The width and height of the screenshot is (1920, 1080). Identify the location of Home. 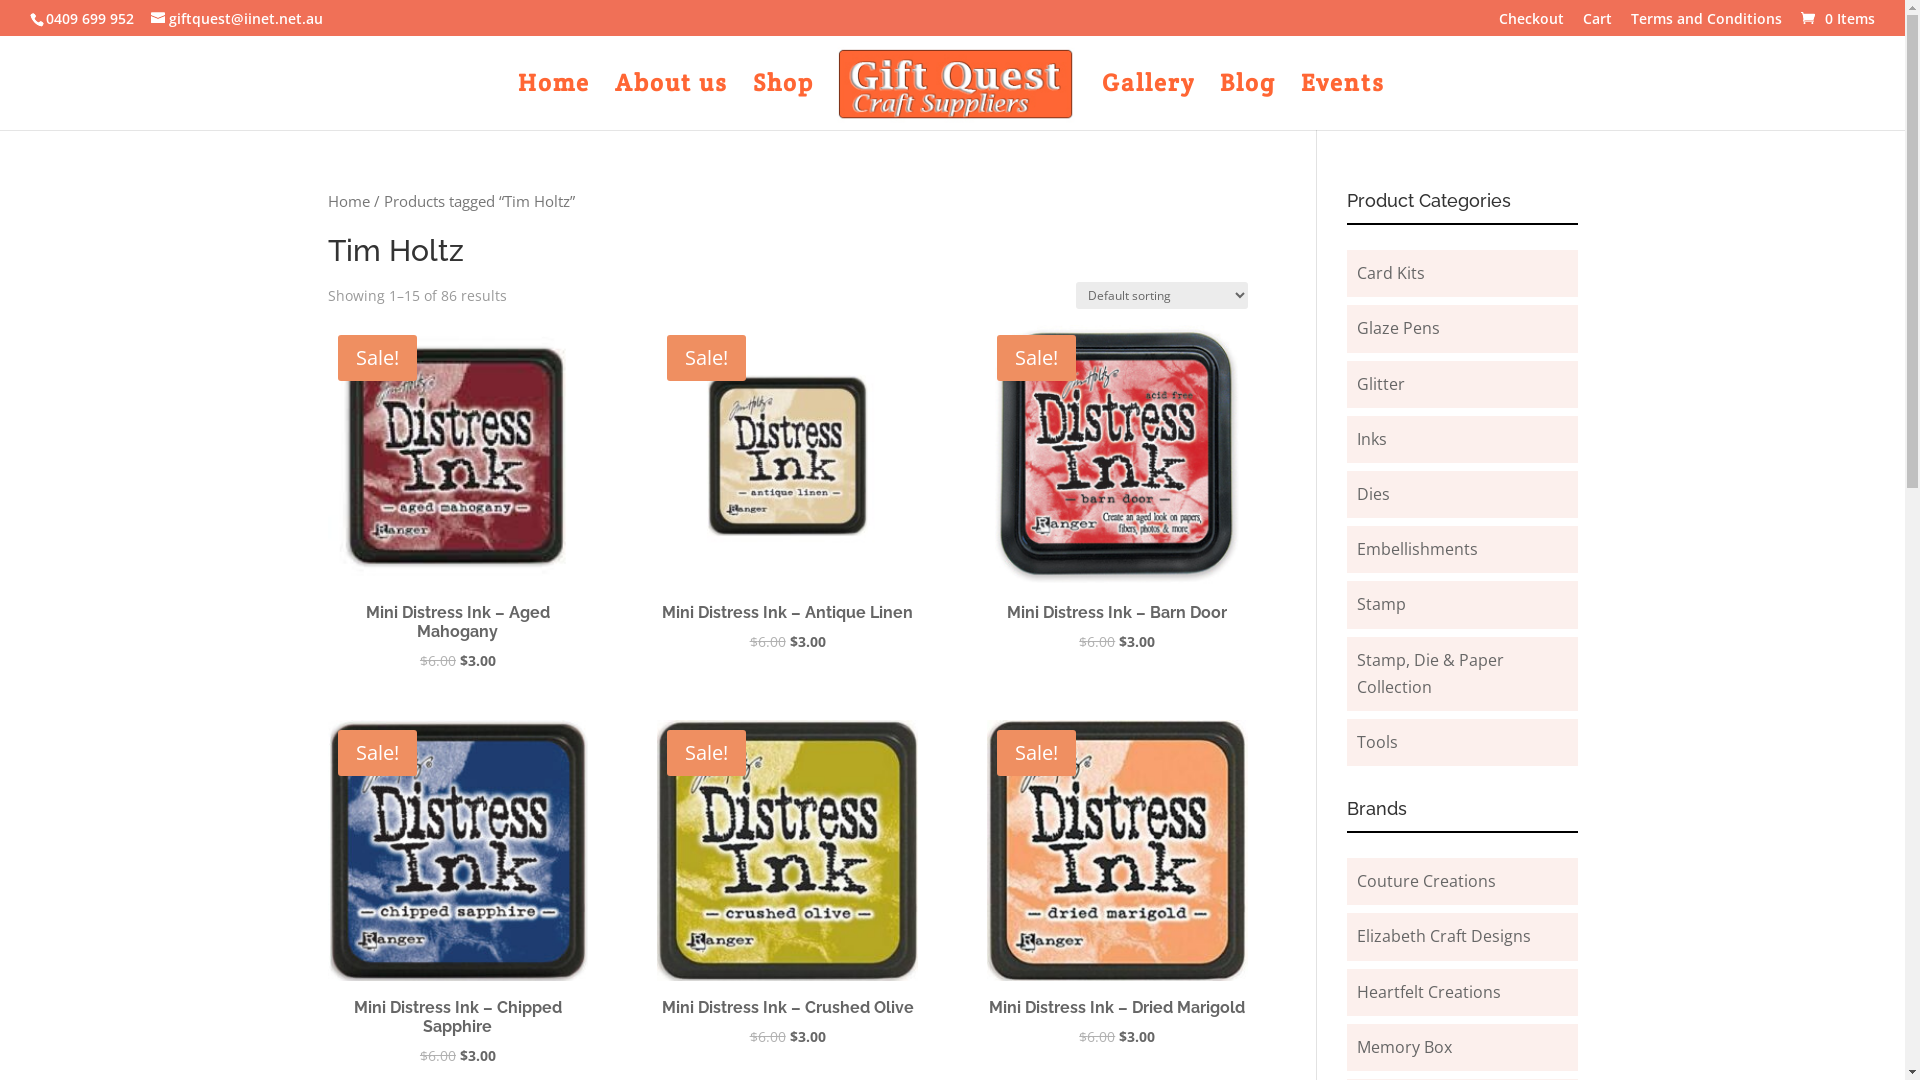
(554, 103).